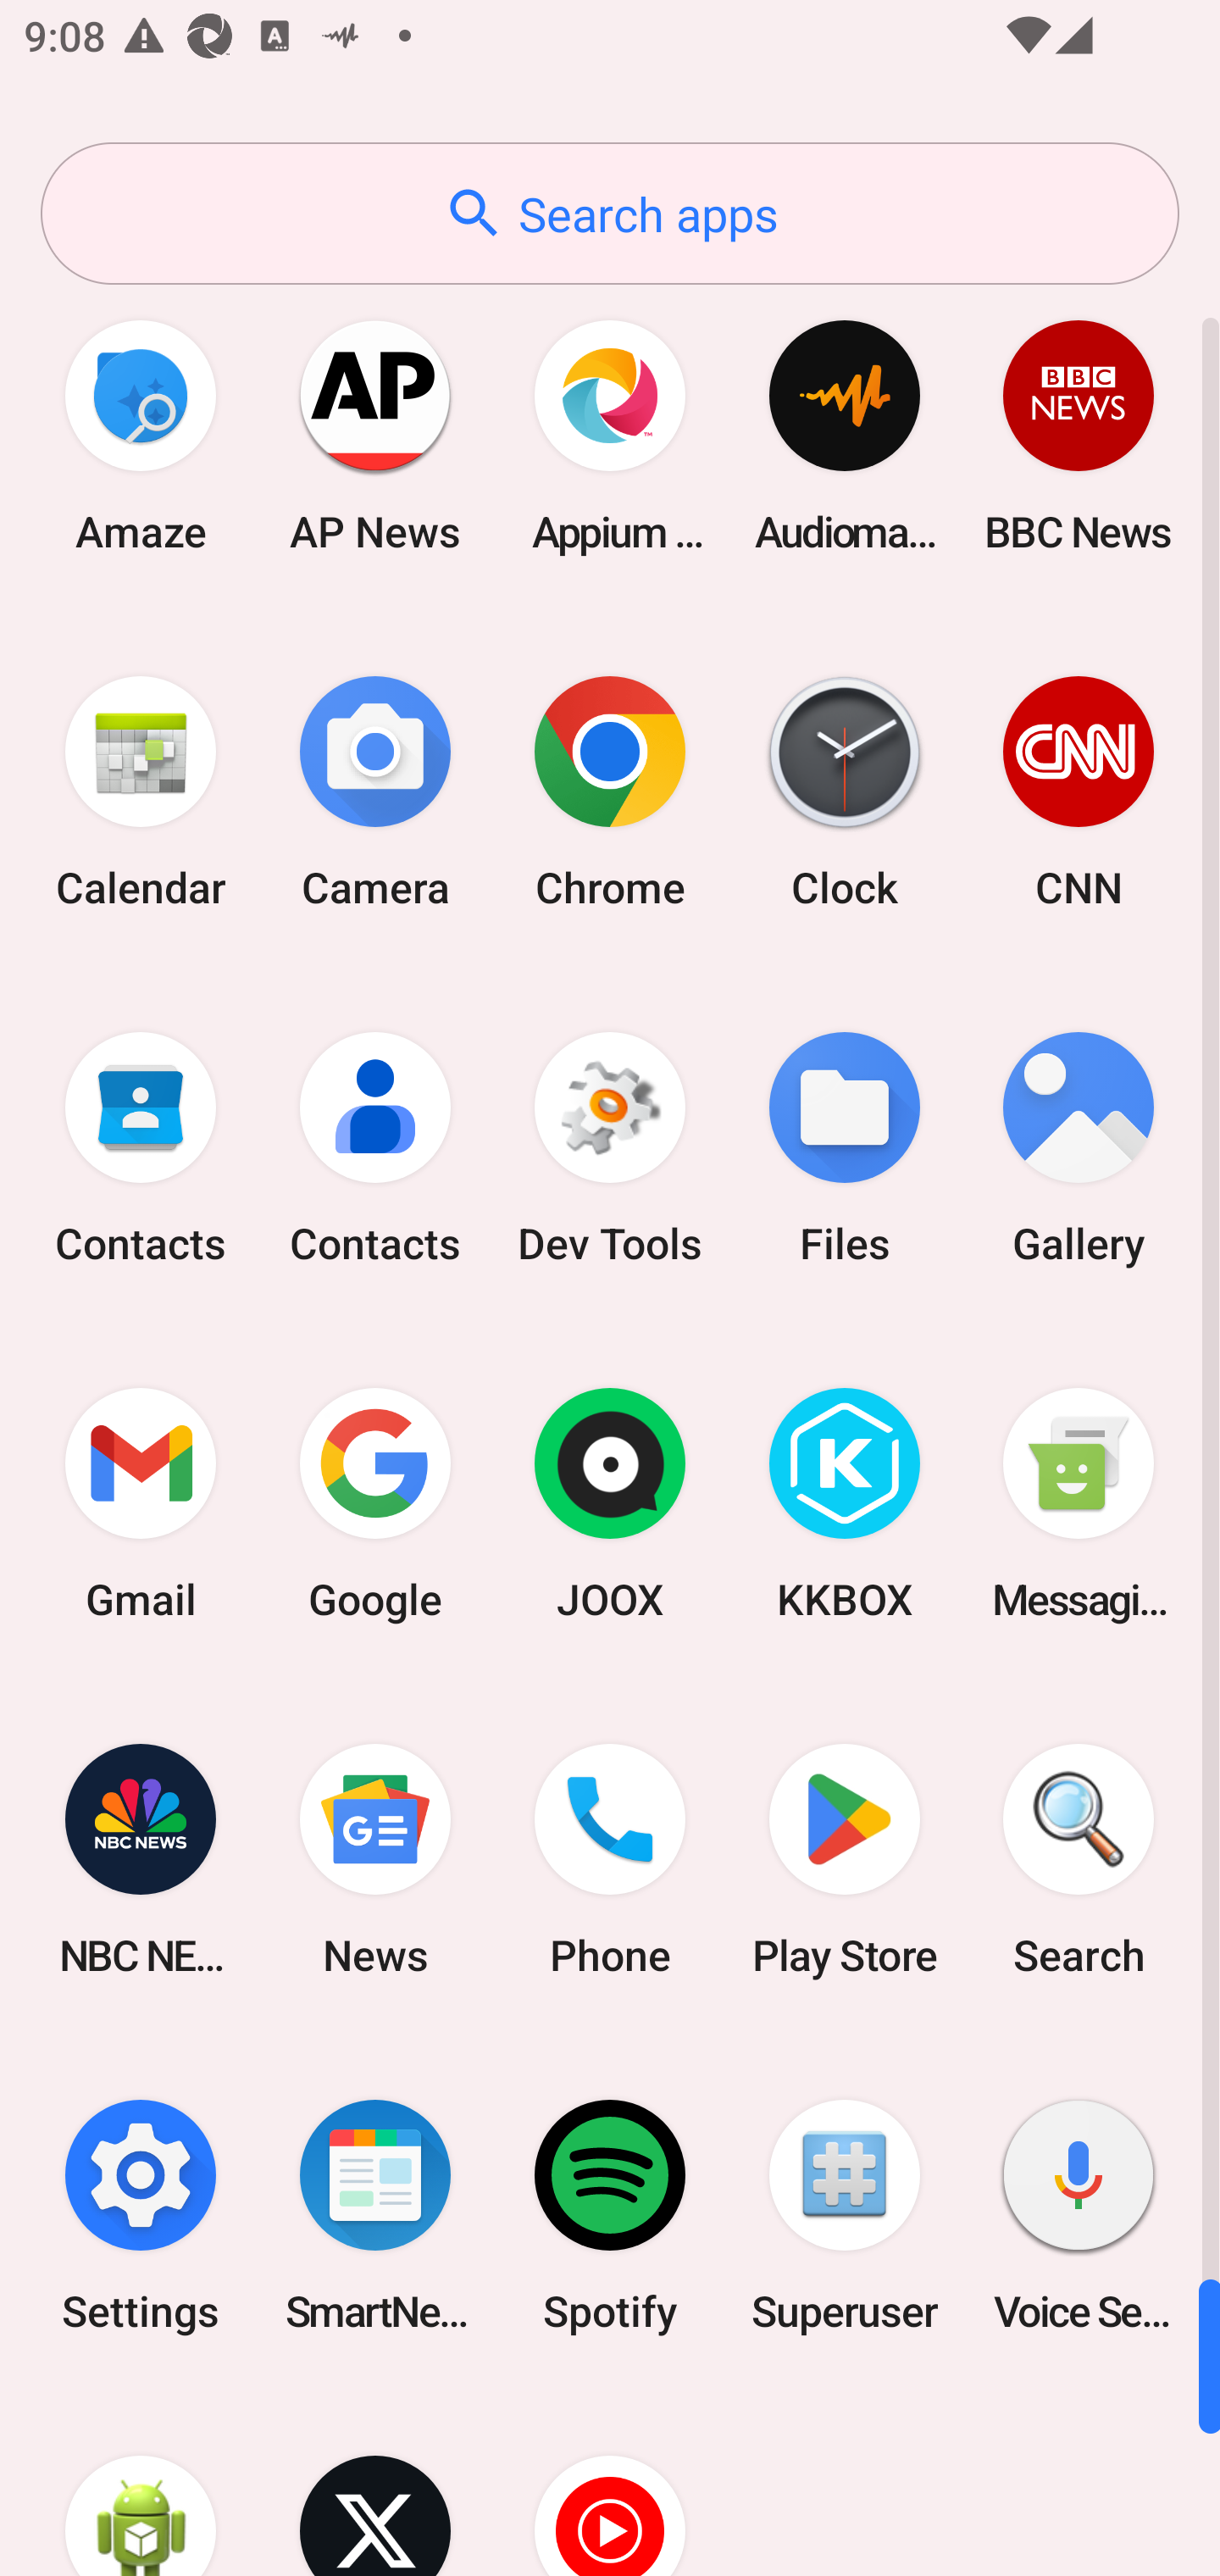  What do you see at coordinates (1079, 1149) in the screenshot?
I see `Gallery` at bounding box center [1079, 1149].